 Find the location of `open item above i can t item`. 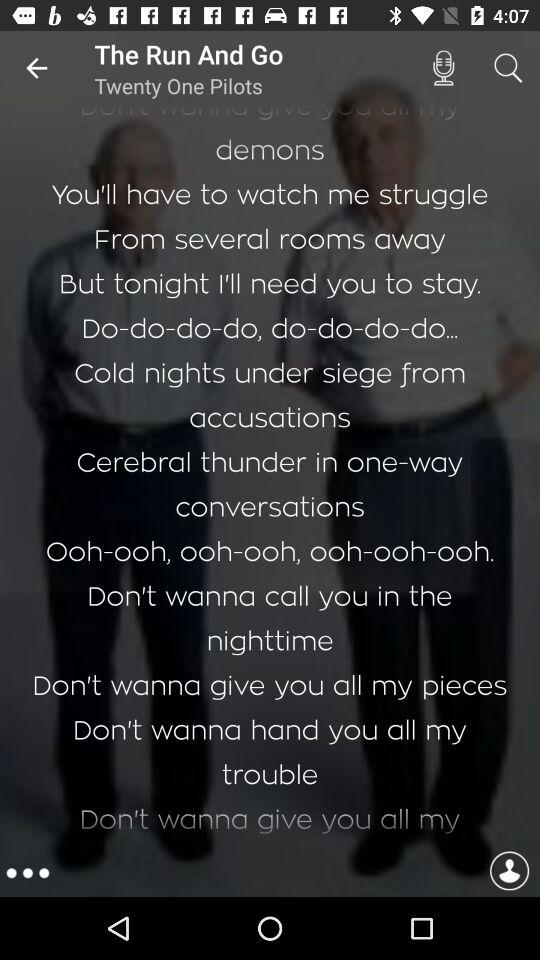

open item above i can t item is located at coordinates (443, 68).